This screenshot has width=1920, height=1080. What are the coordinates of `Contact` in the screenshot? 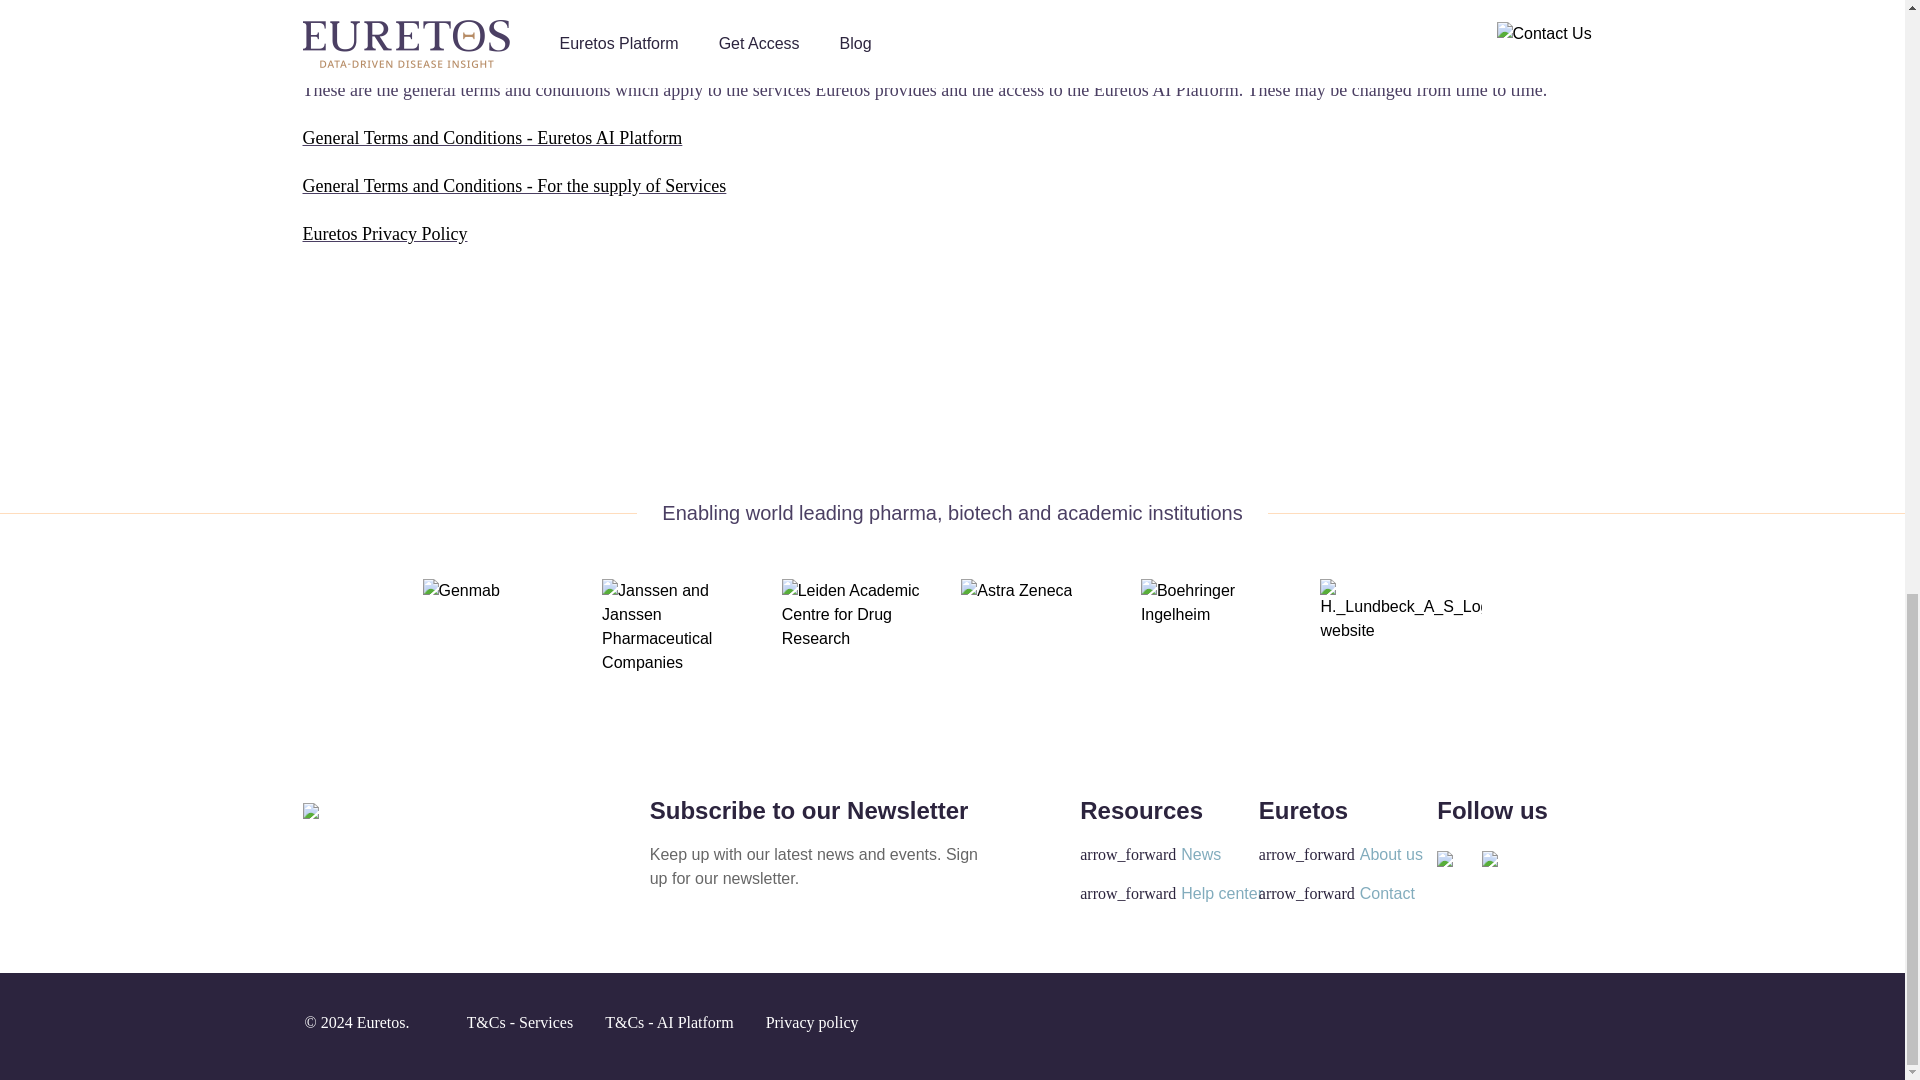 It's located at (1337, 894).